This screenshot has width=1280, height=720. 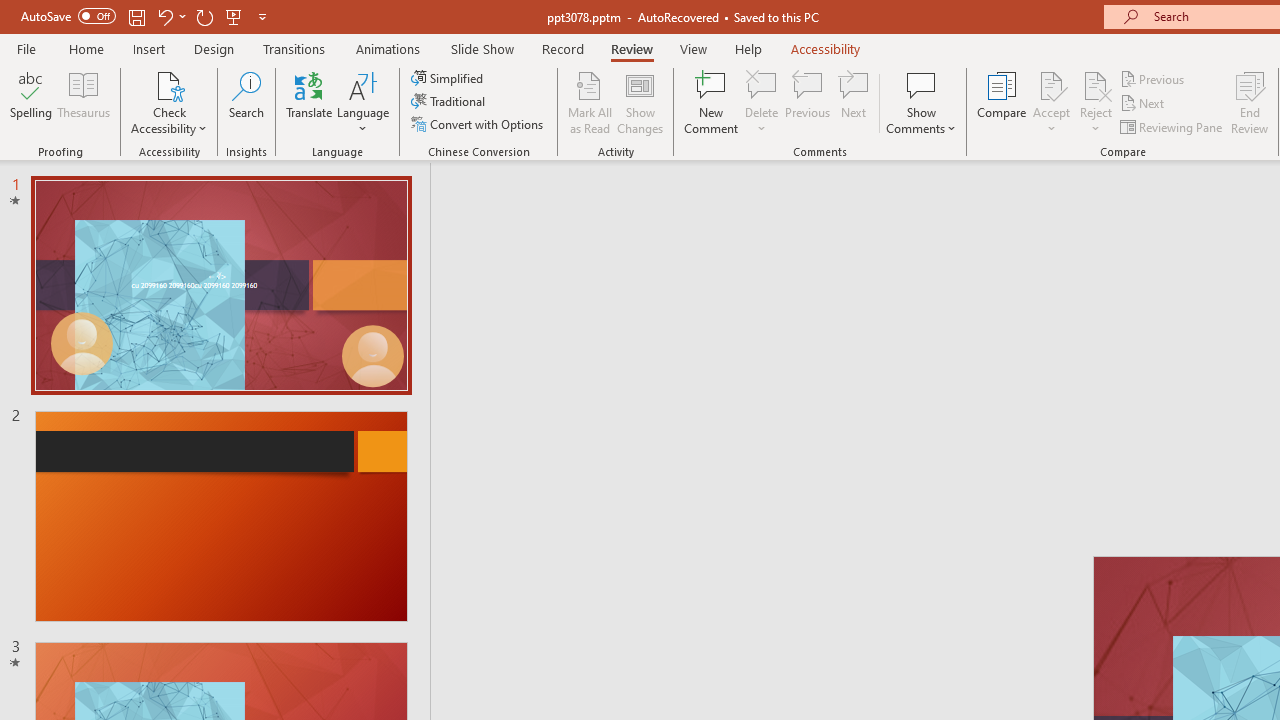 I want to click on Compare, so click(x=1002, y=102).